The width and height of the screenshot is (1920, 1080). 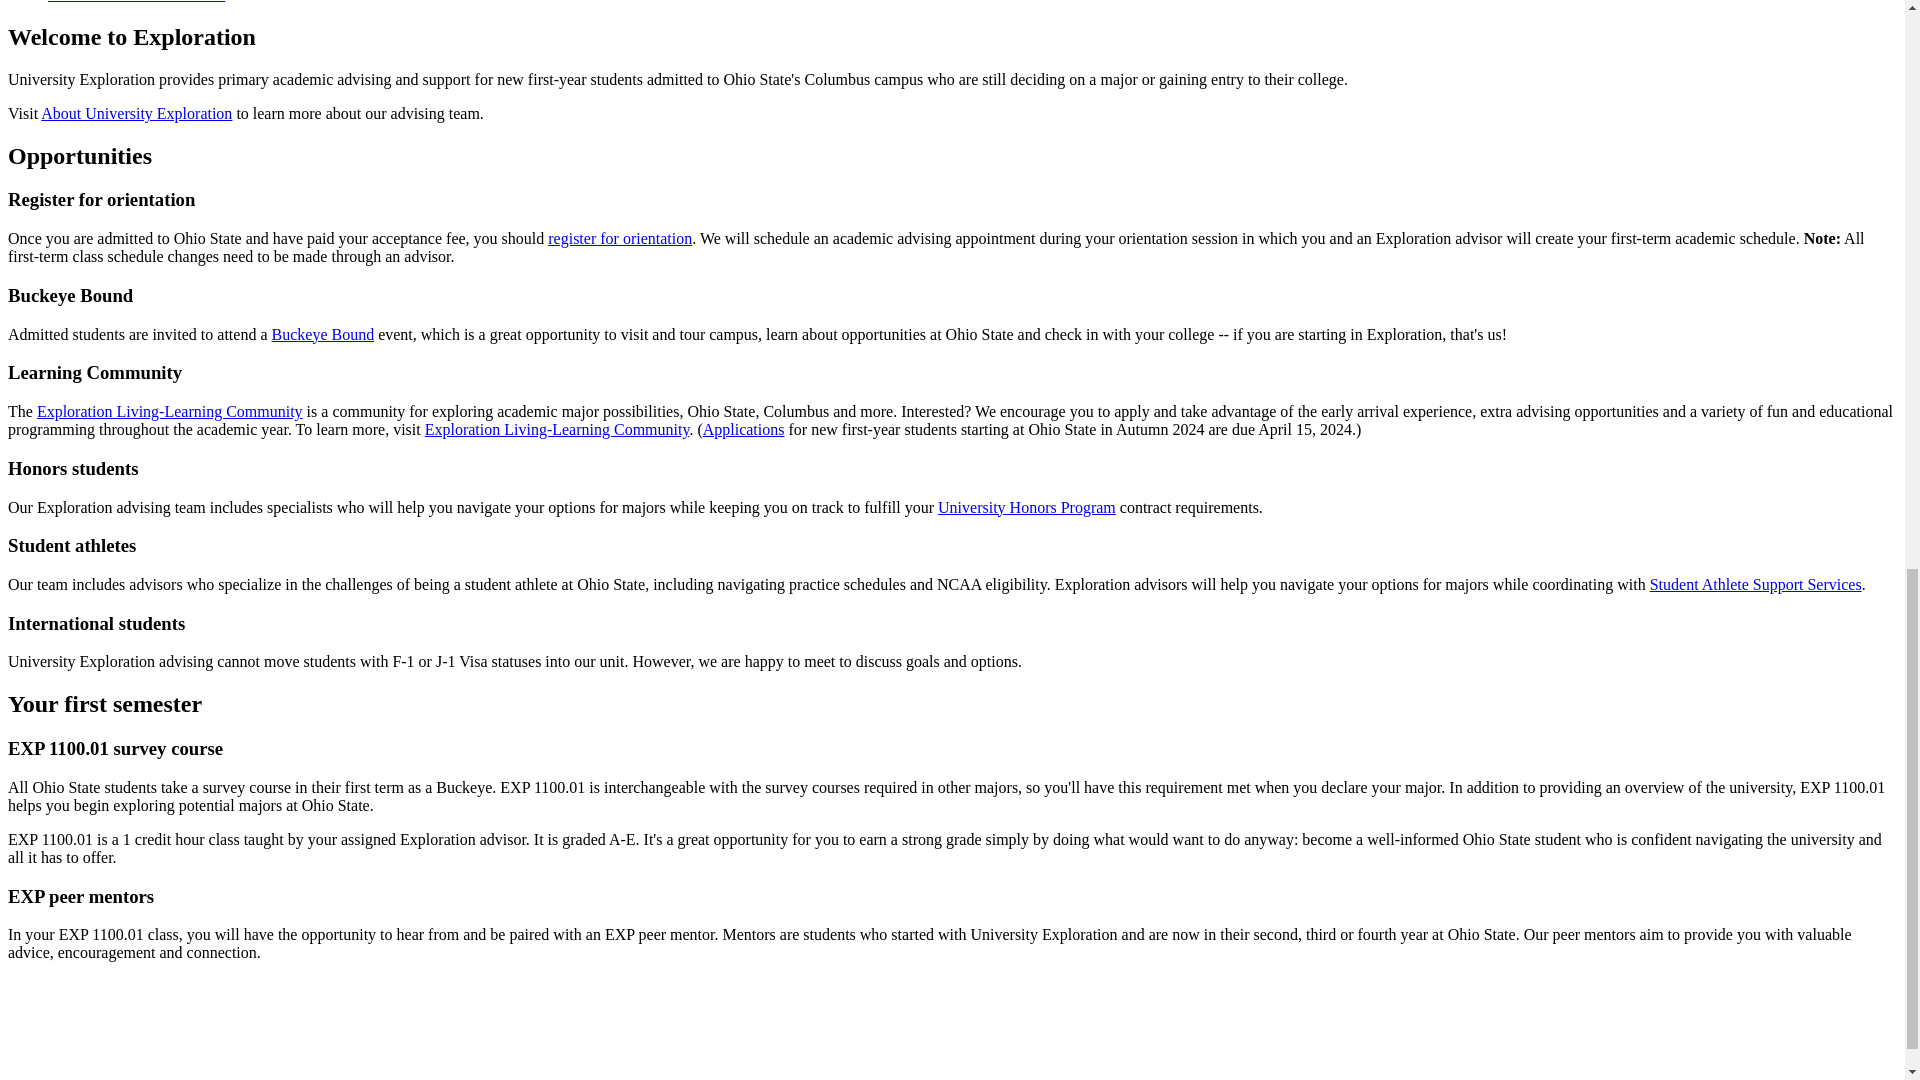 What do you see at coordinates (556, 430) in the screenshot?
I see `Opens new browser tab` at bounding box center [556, 430].